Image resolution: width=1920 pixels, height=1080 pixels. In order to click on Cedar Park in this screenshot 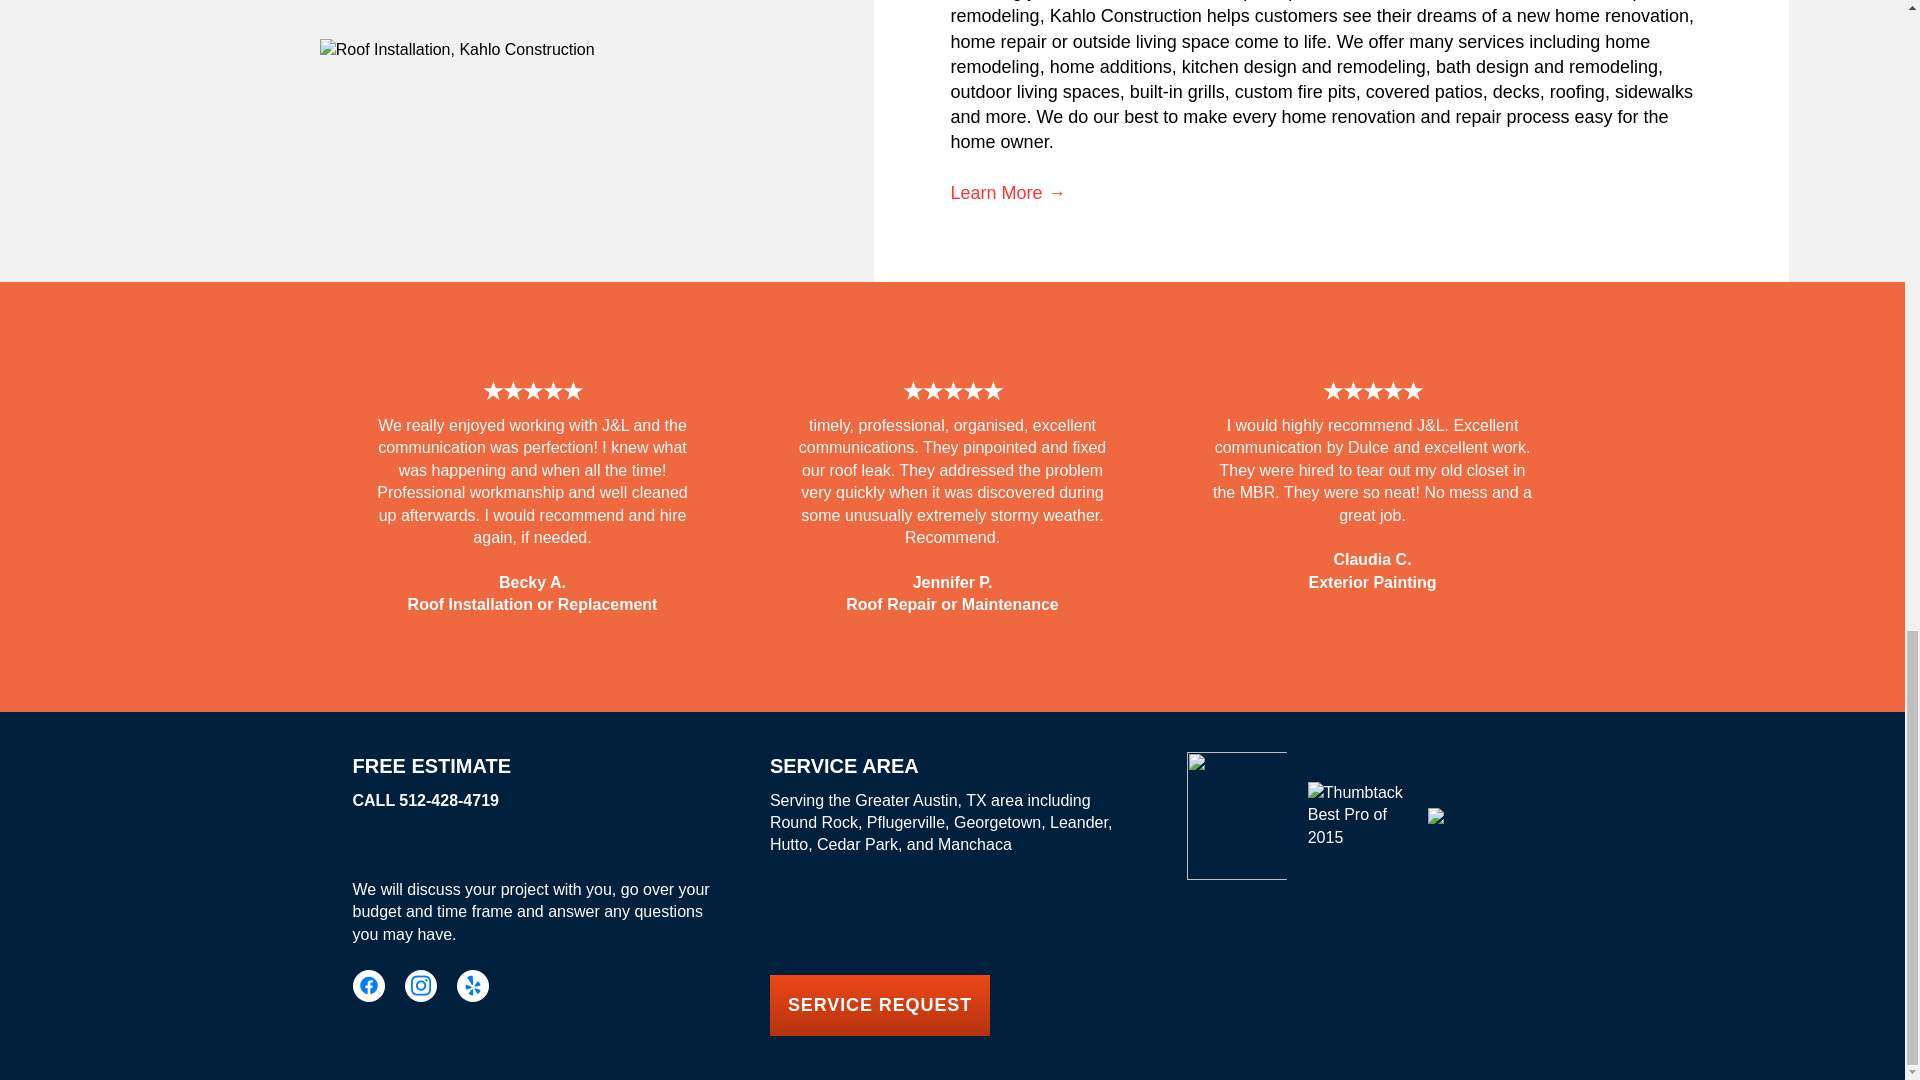, I will do `click(858, 844)`.